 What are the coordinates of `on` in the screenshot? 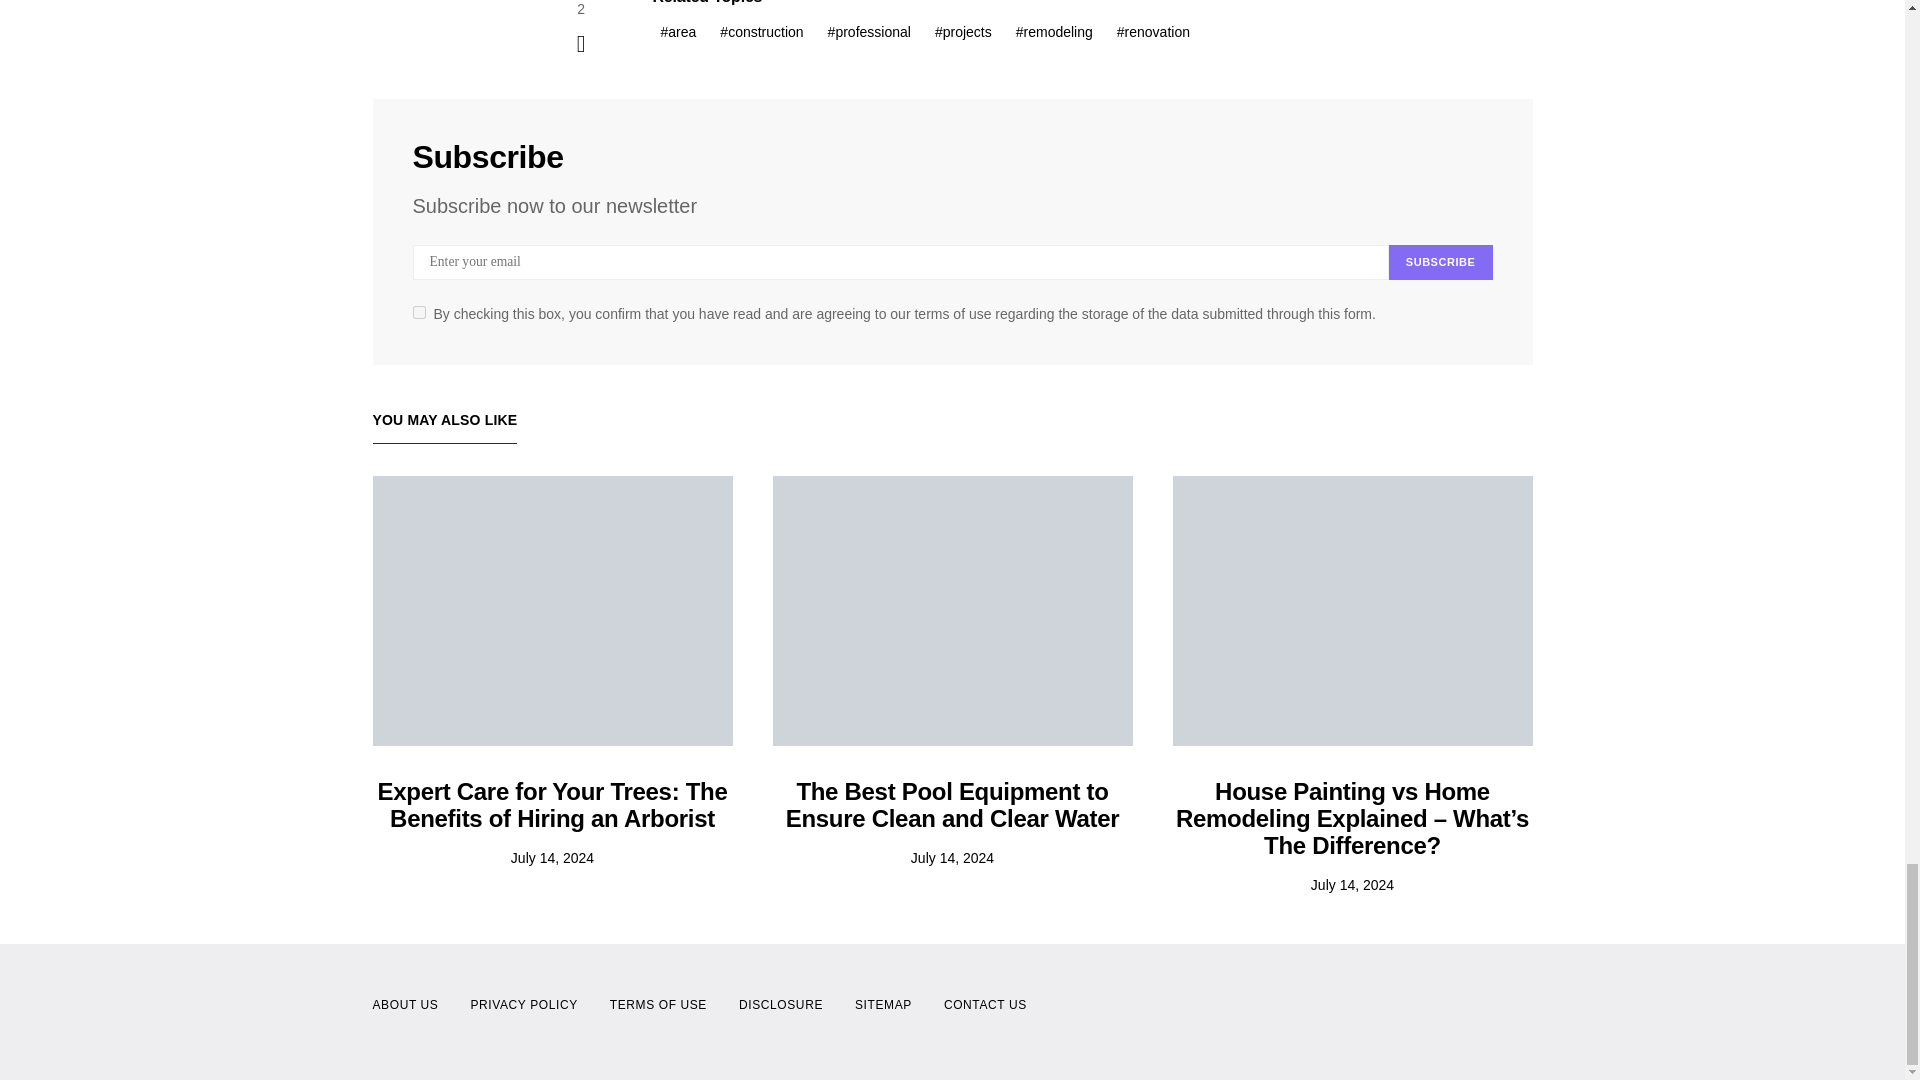 It's located at (418, 312).